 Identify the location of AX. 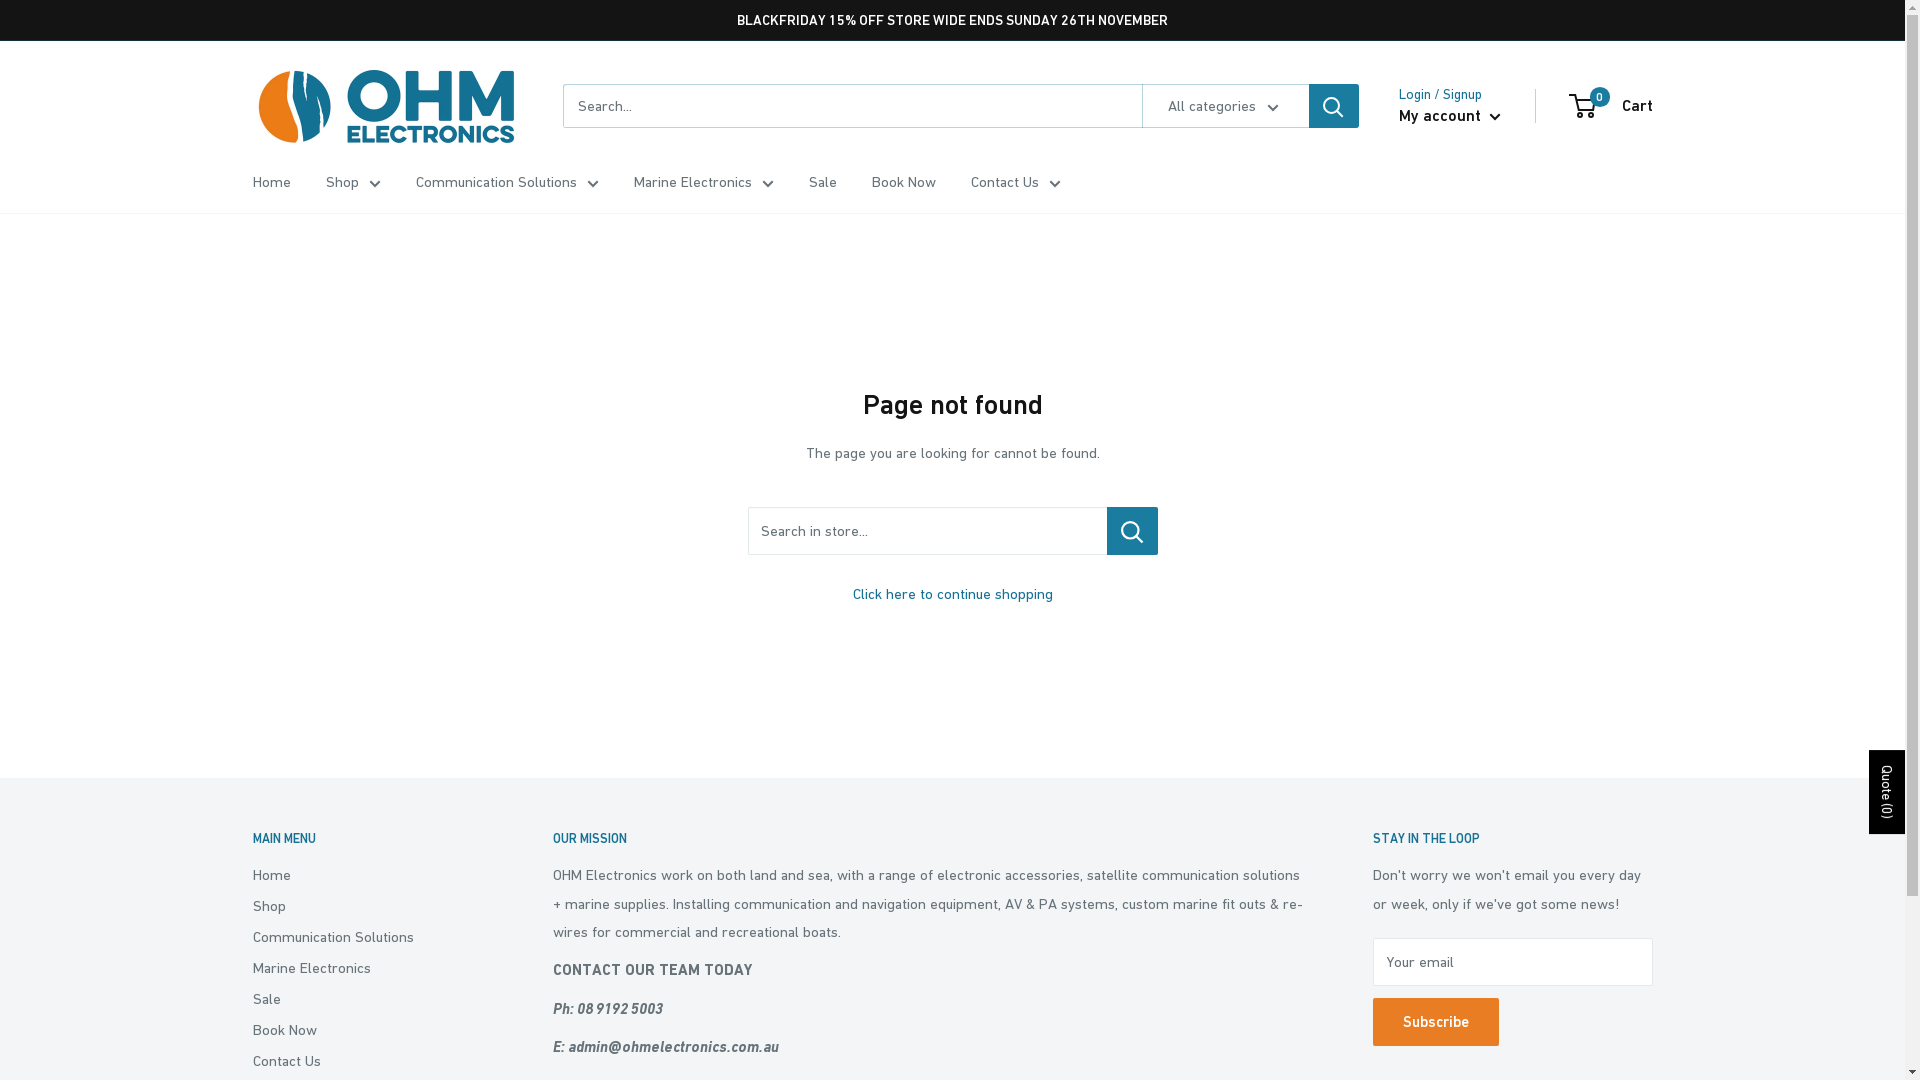
(252, 890).